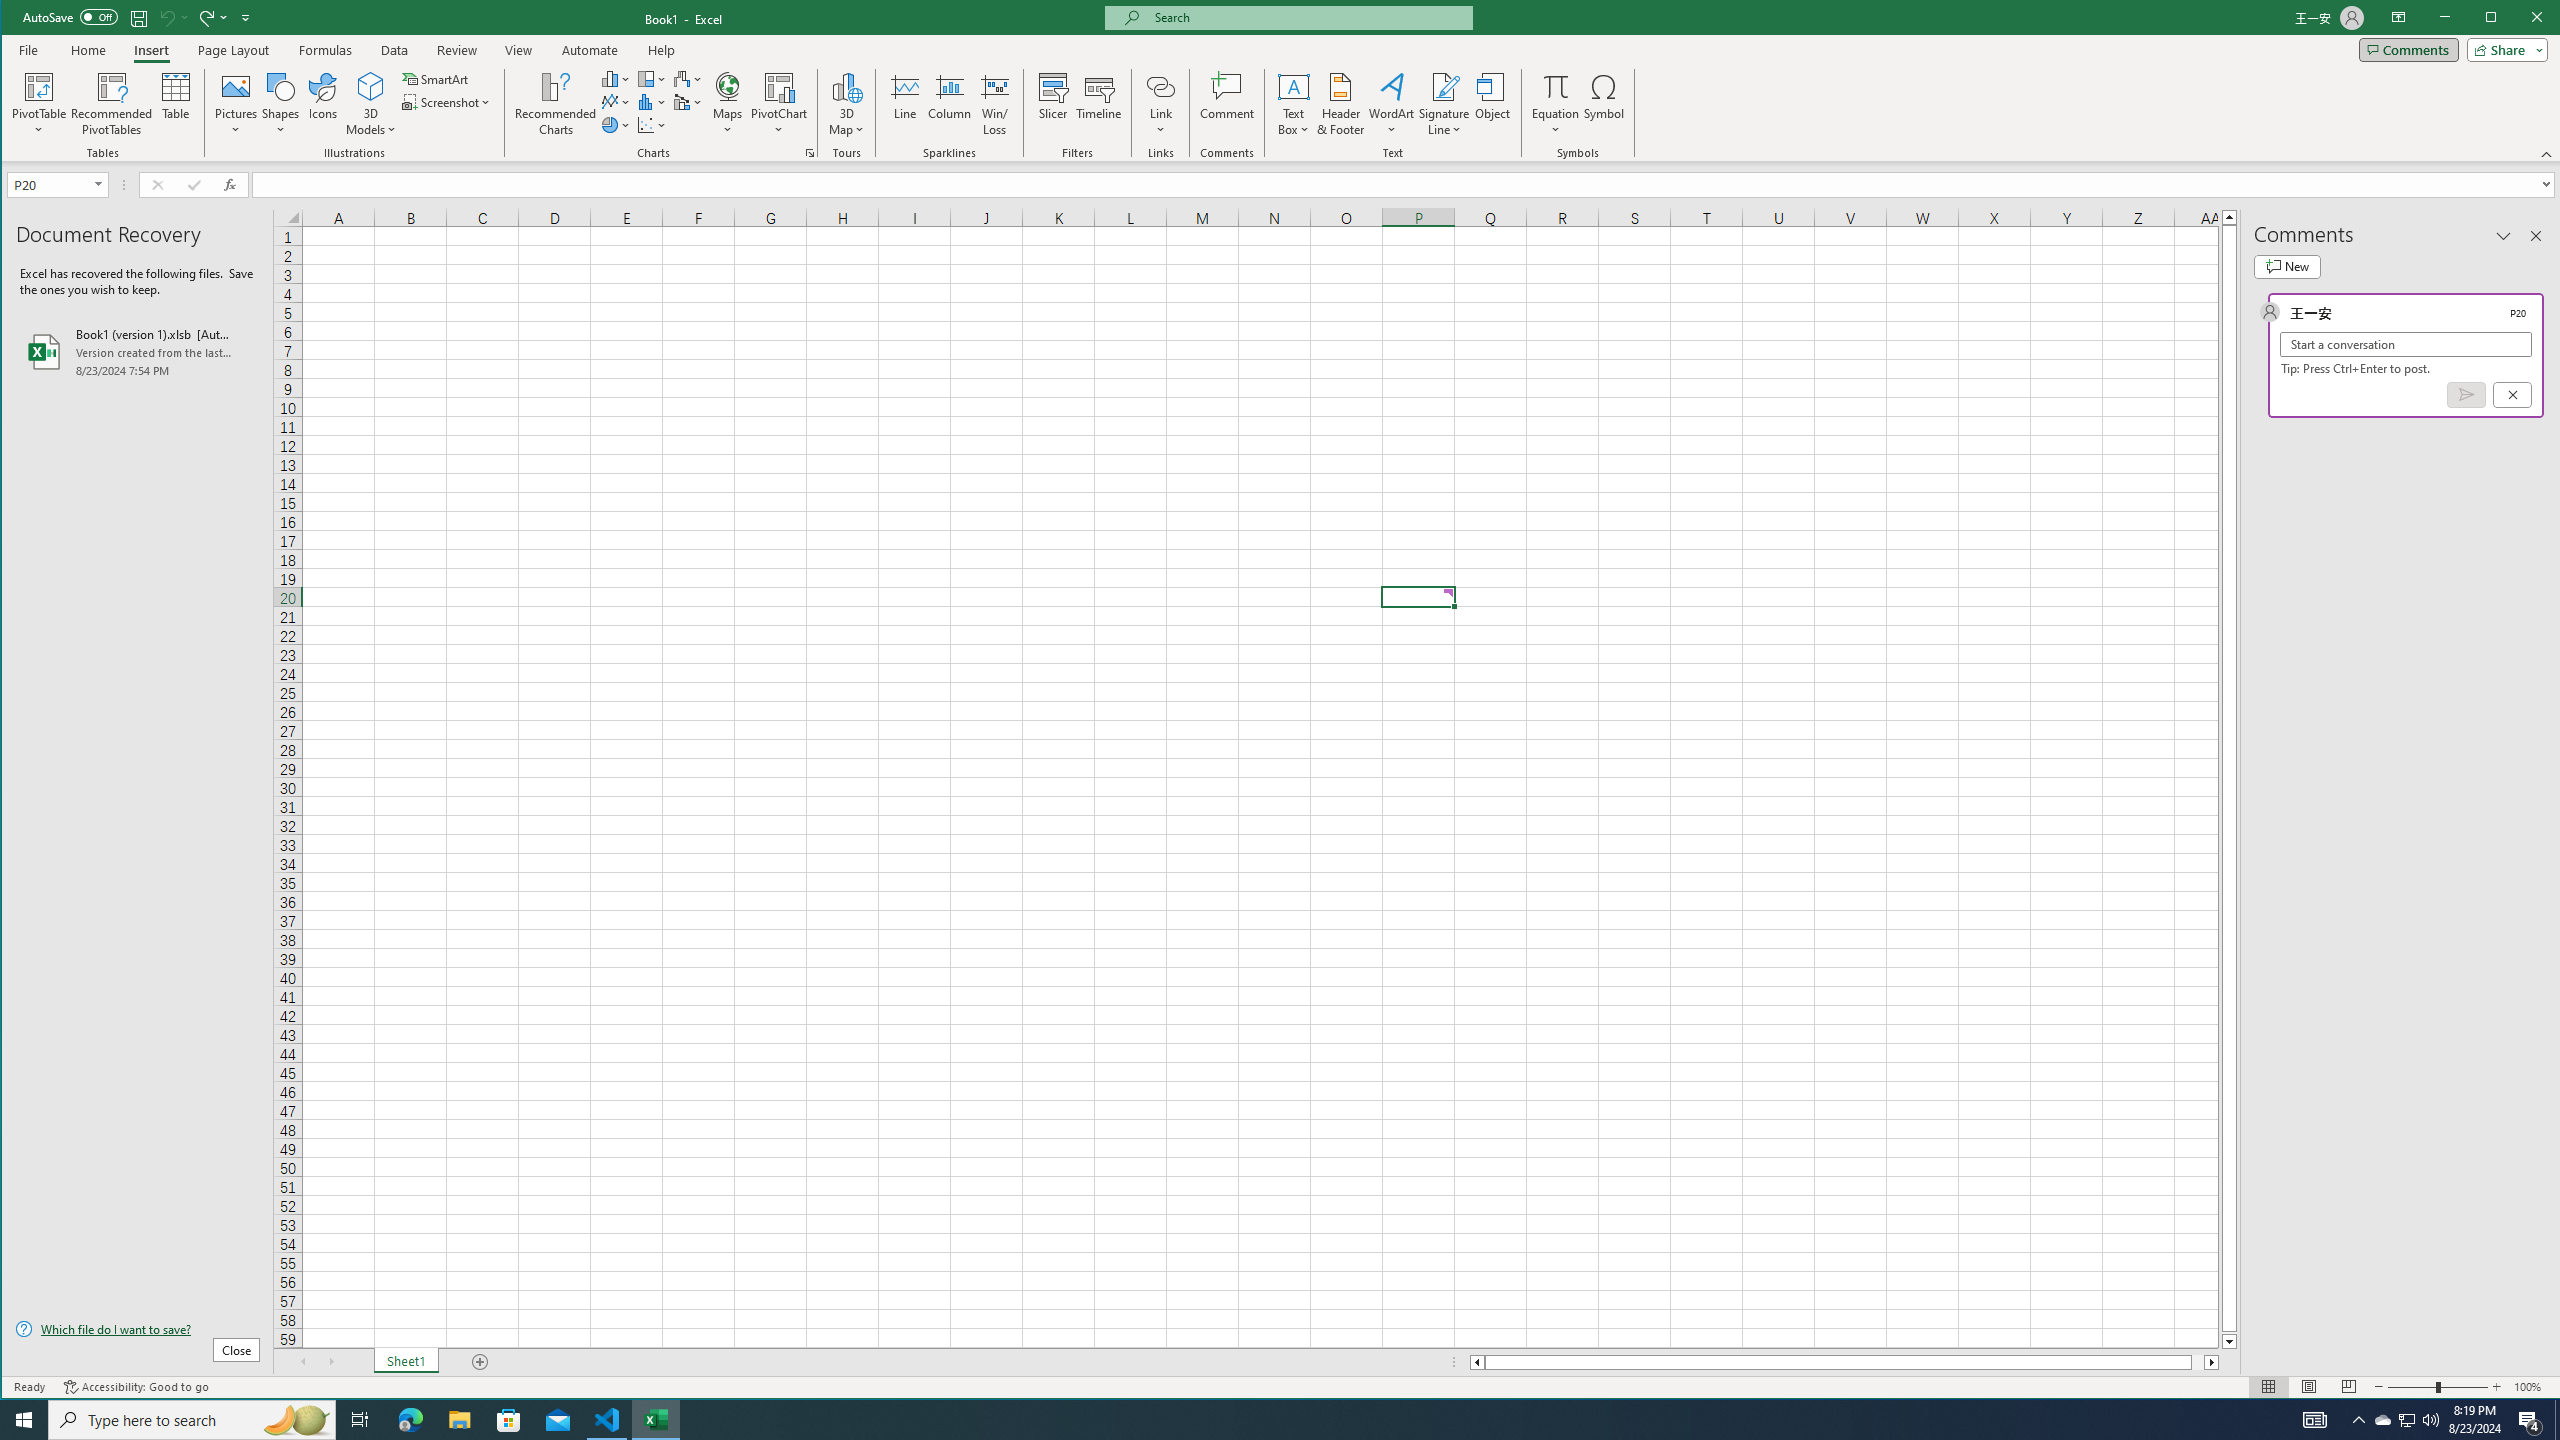 This screenshot has width=2560, height=1440. What do you see at coordinates (1445, 104) in the screenshot?
I see `Signature Line` at bounding box center [1445, 104].